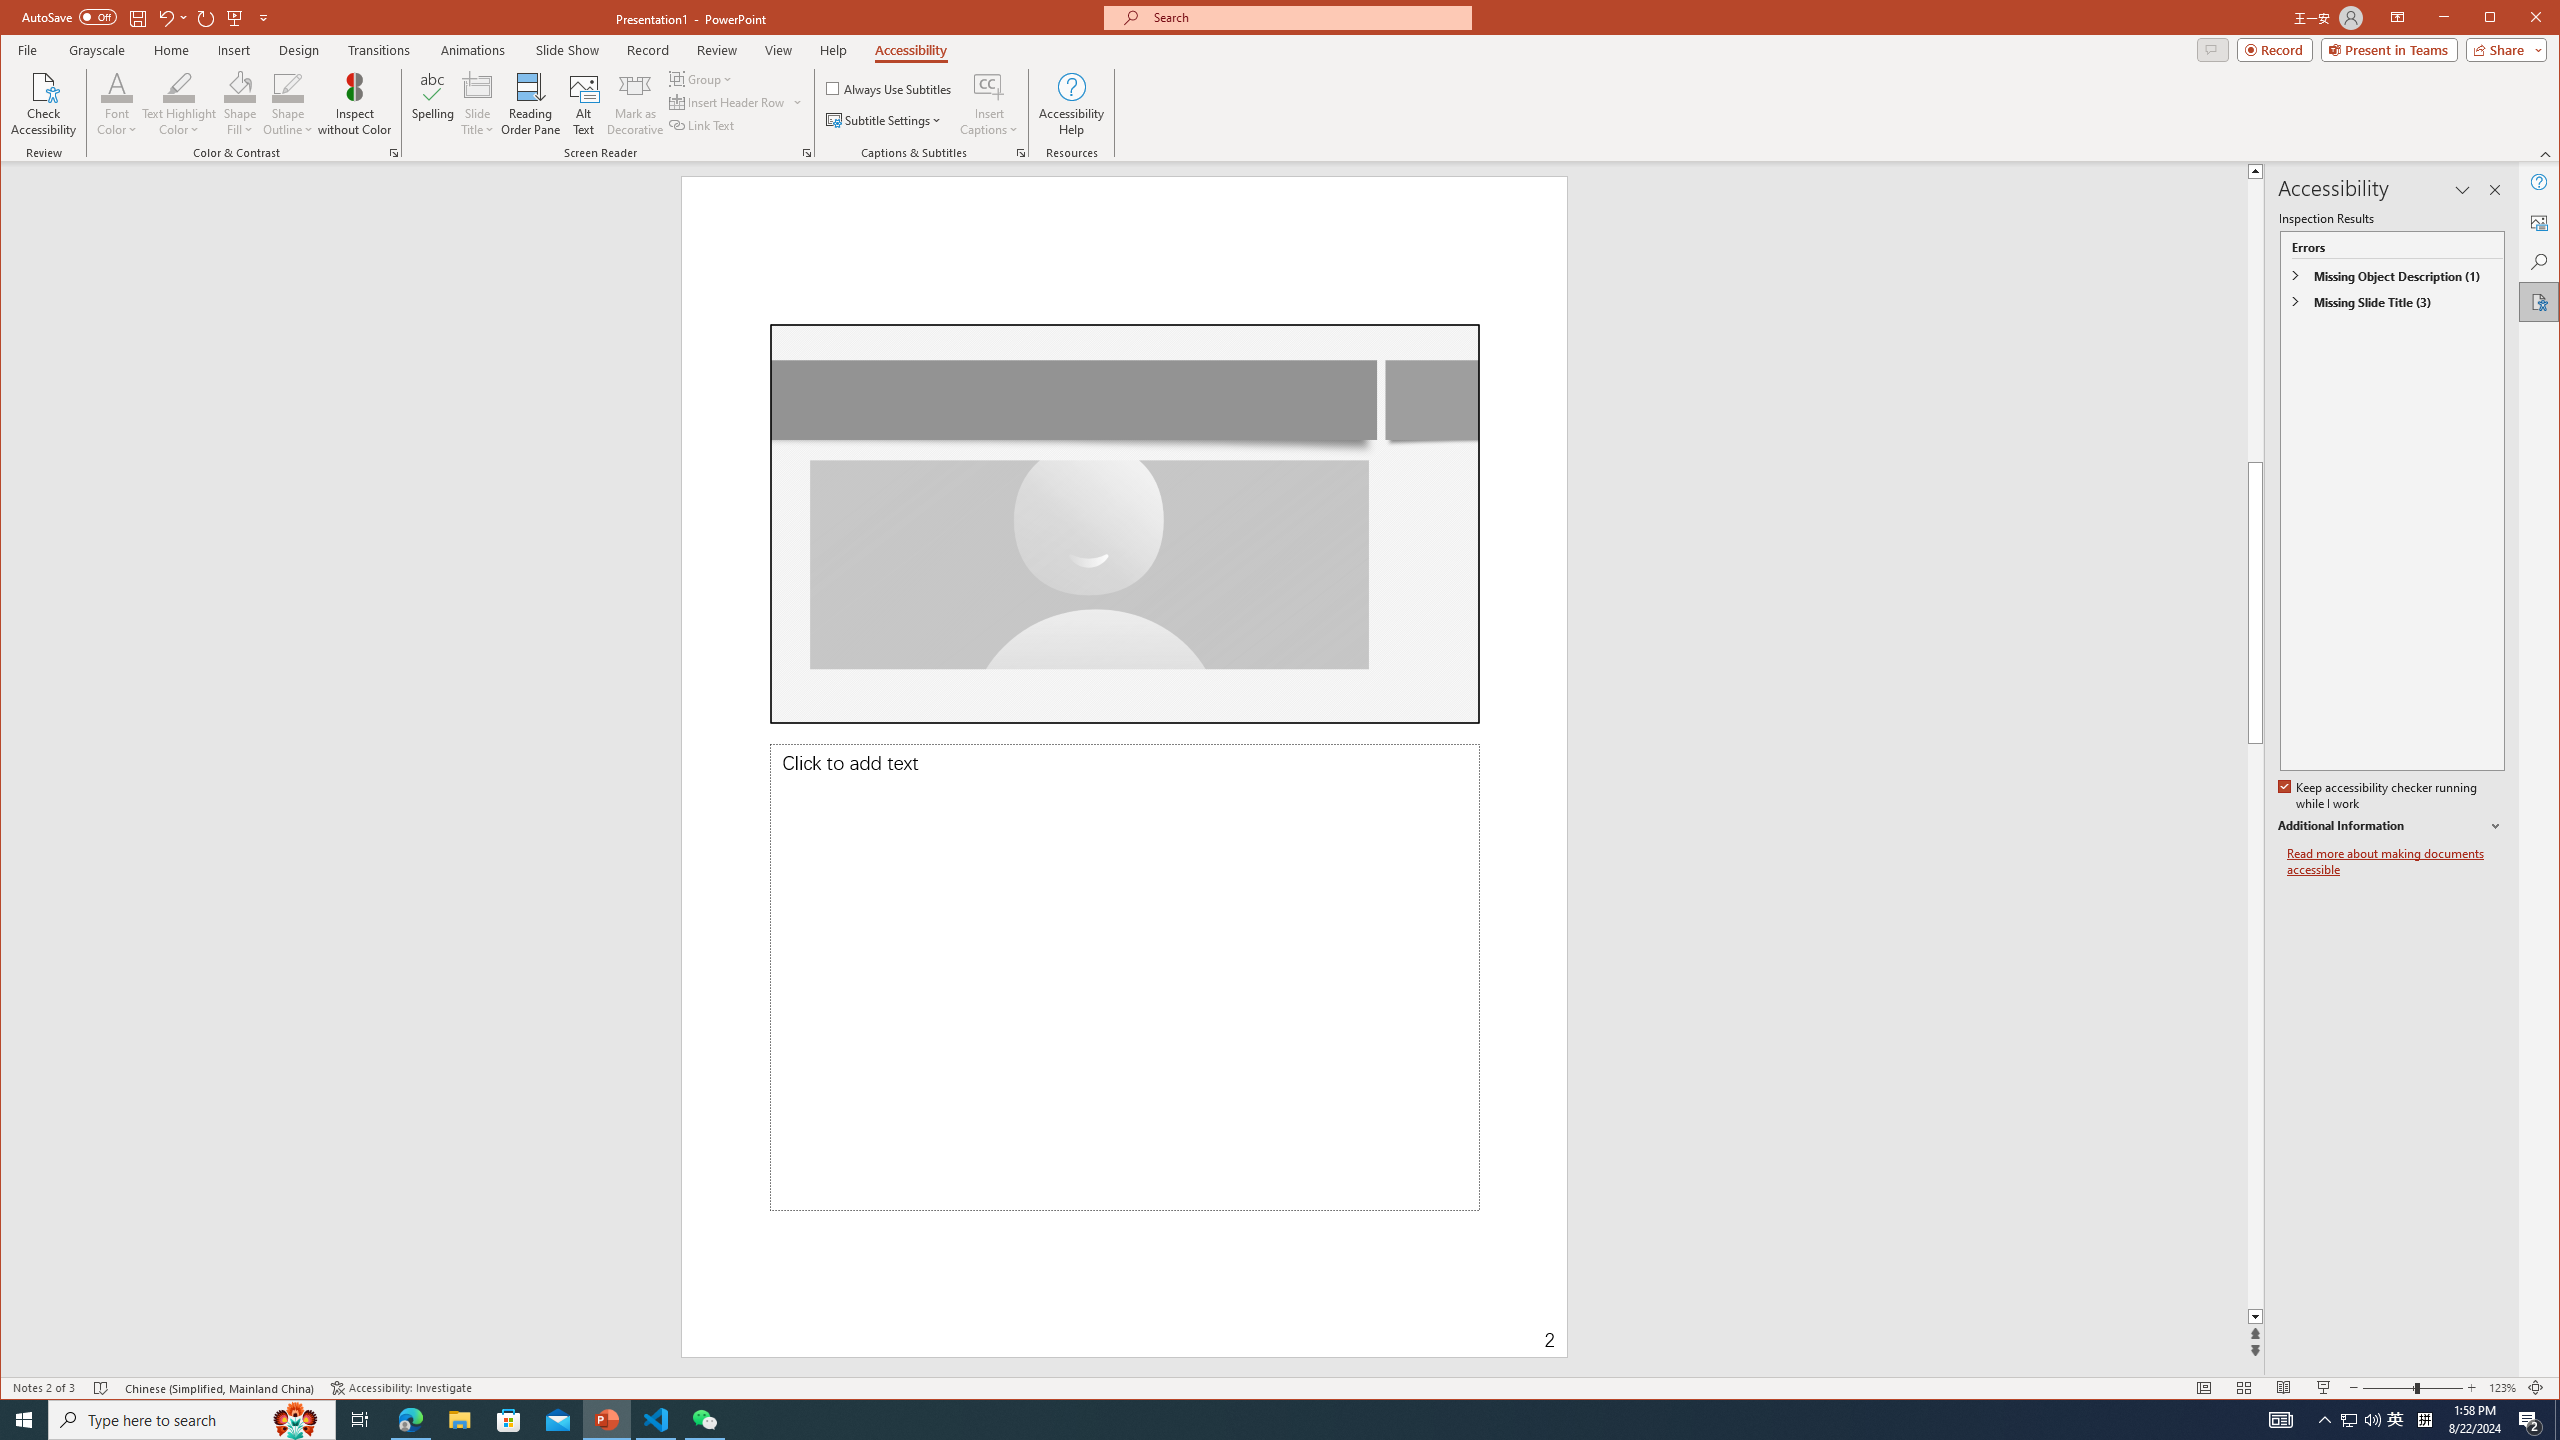 This screenshot has width=2560, height=1440. Describe the element at coordinates (884, 120) in the screenshot. I see `Subtitle Settings` at that location.